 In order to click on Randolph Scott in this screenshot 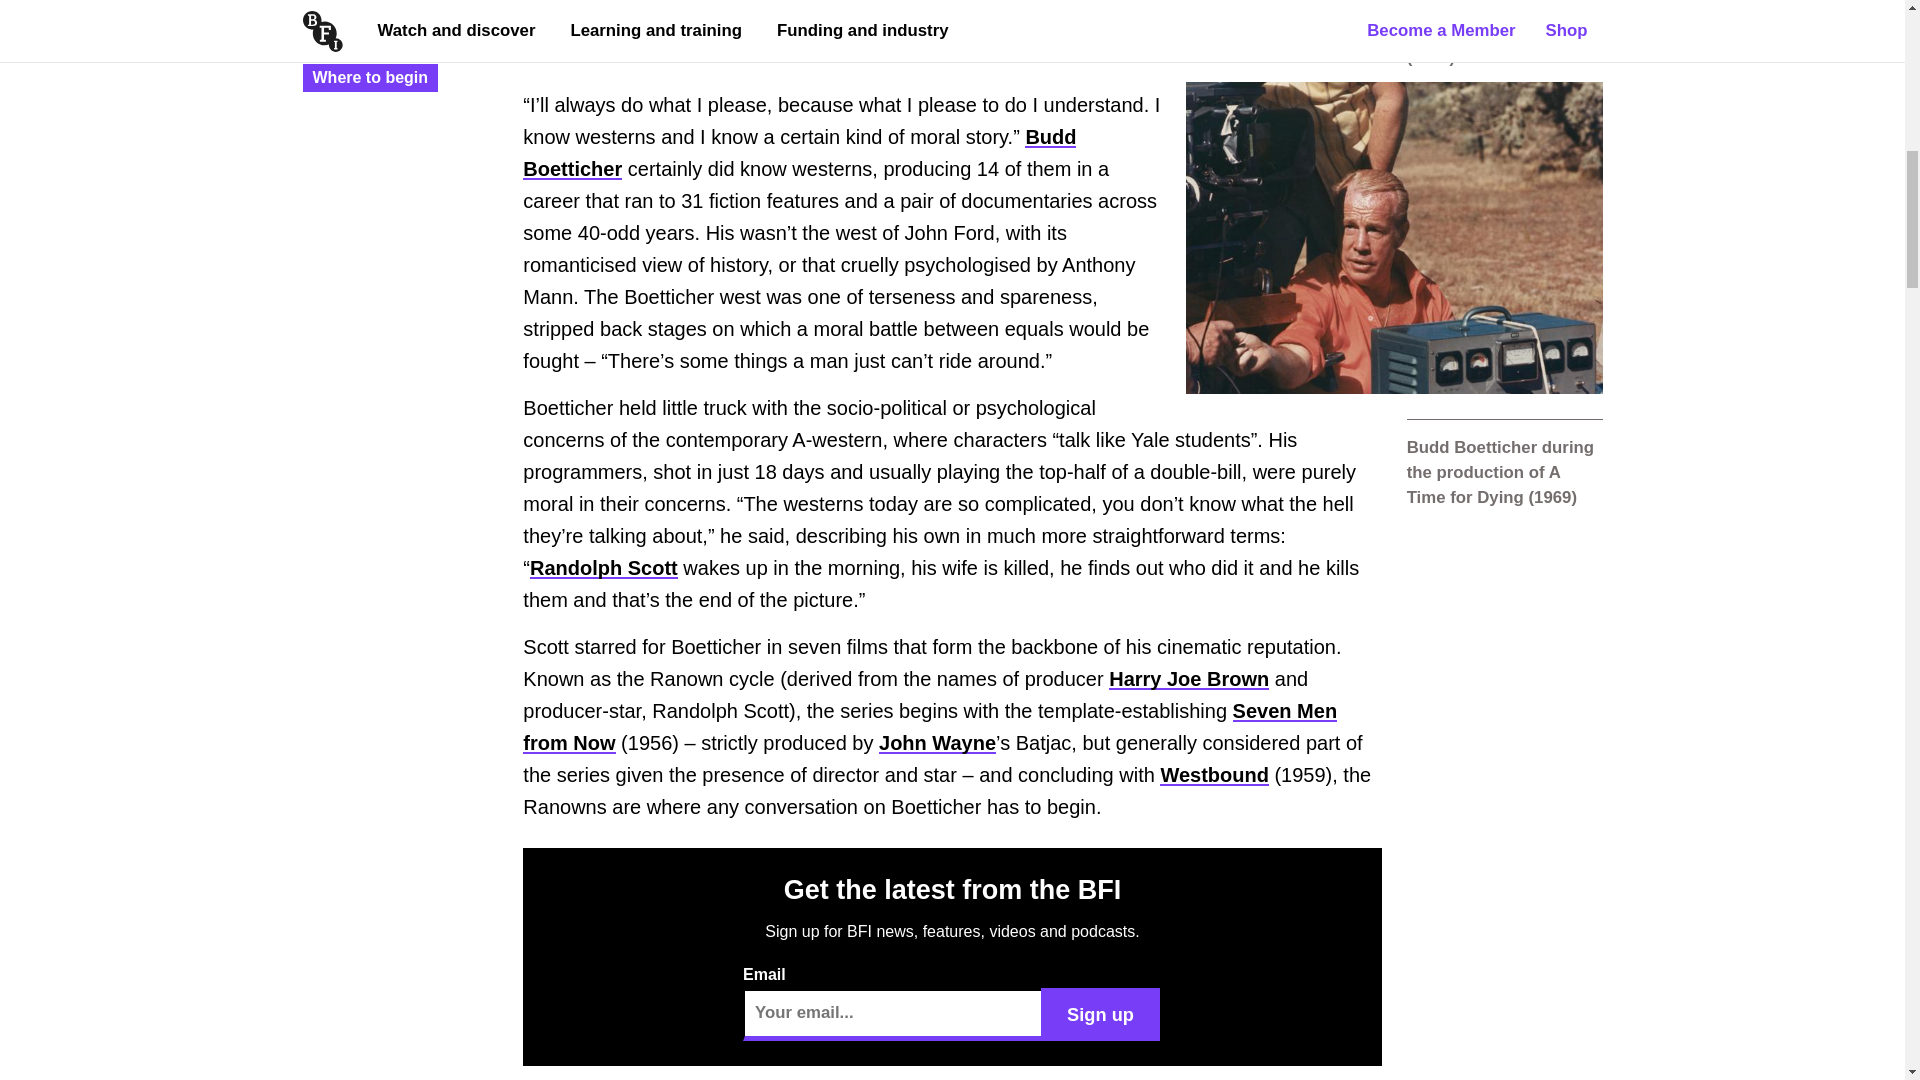, I will do `click(603, 568)`.